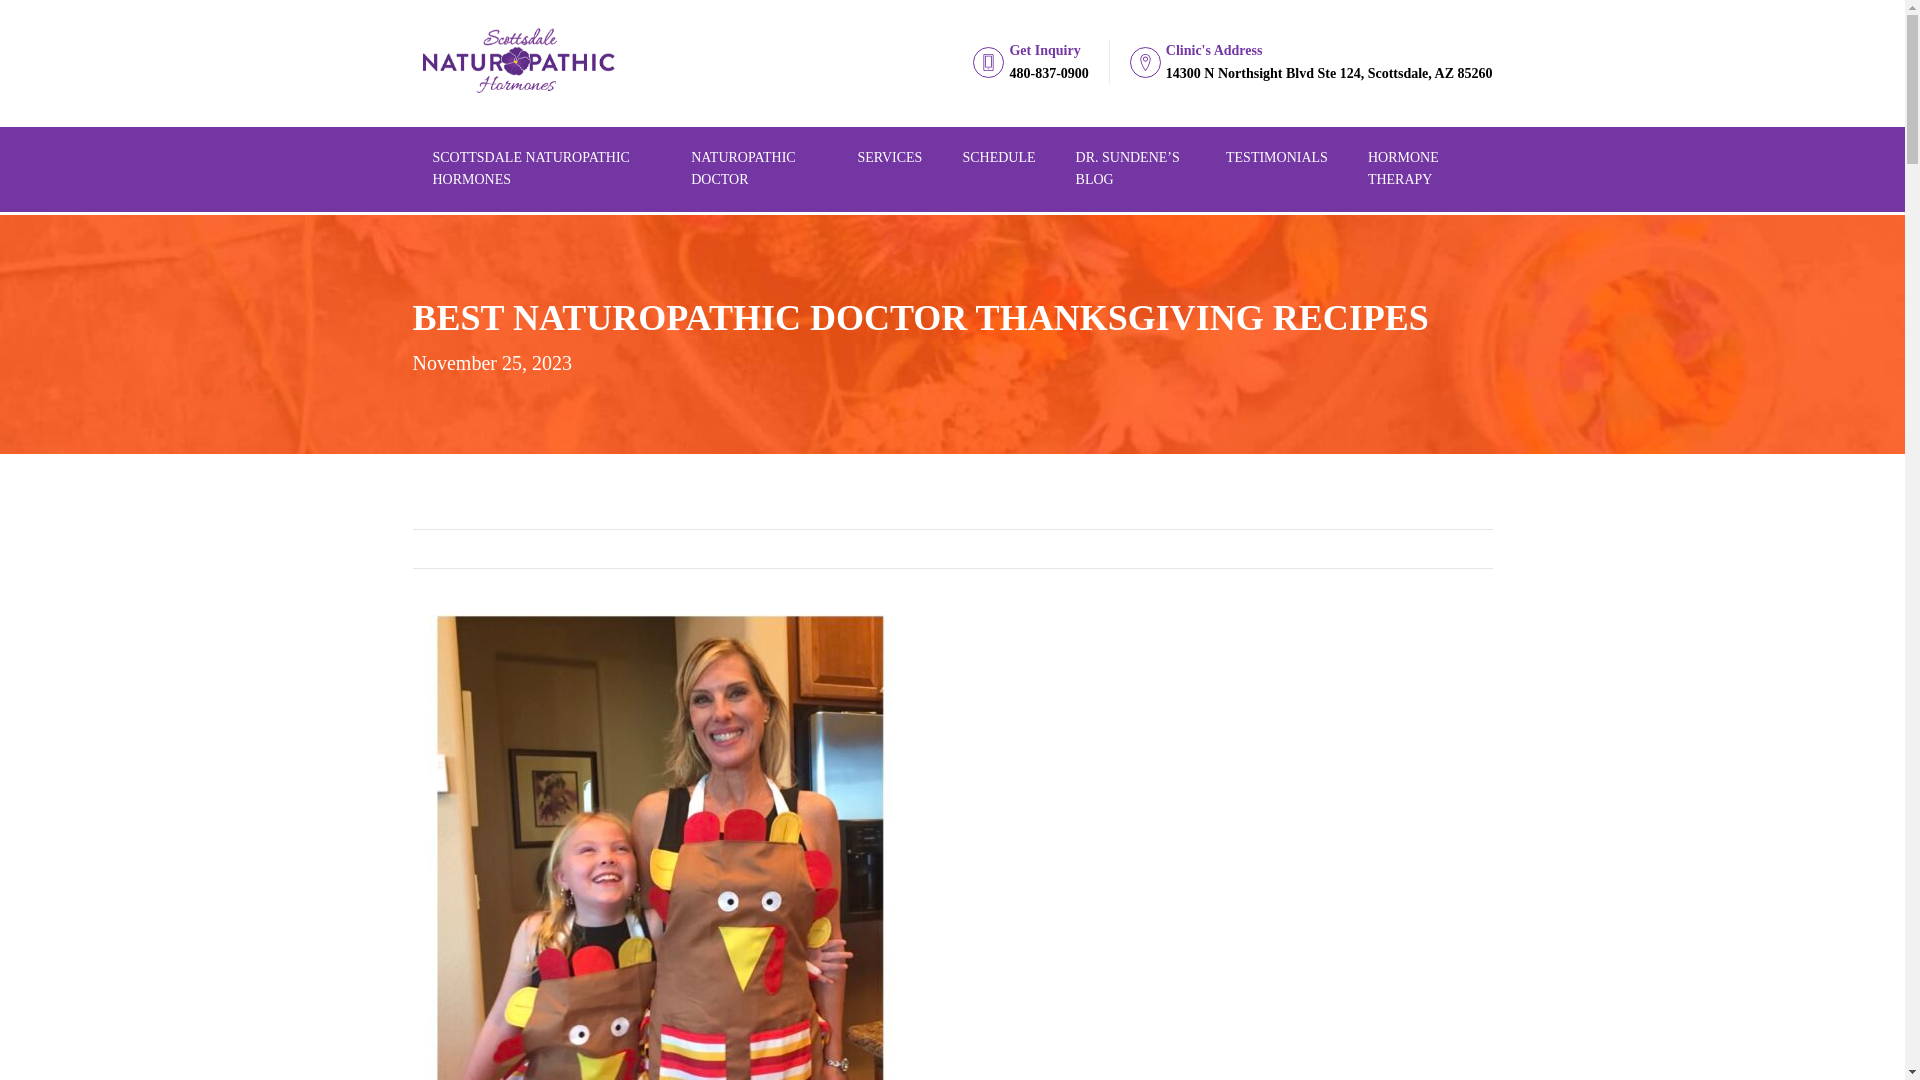 This screenshot has width=1920, height=1080. Describe the element at coordinates (541, 169) in the screenshot. I see `SERVICES` at that location.